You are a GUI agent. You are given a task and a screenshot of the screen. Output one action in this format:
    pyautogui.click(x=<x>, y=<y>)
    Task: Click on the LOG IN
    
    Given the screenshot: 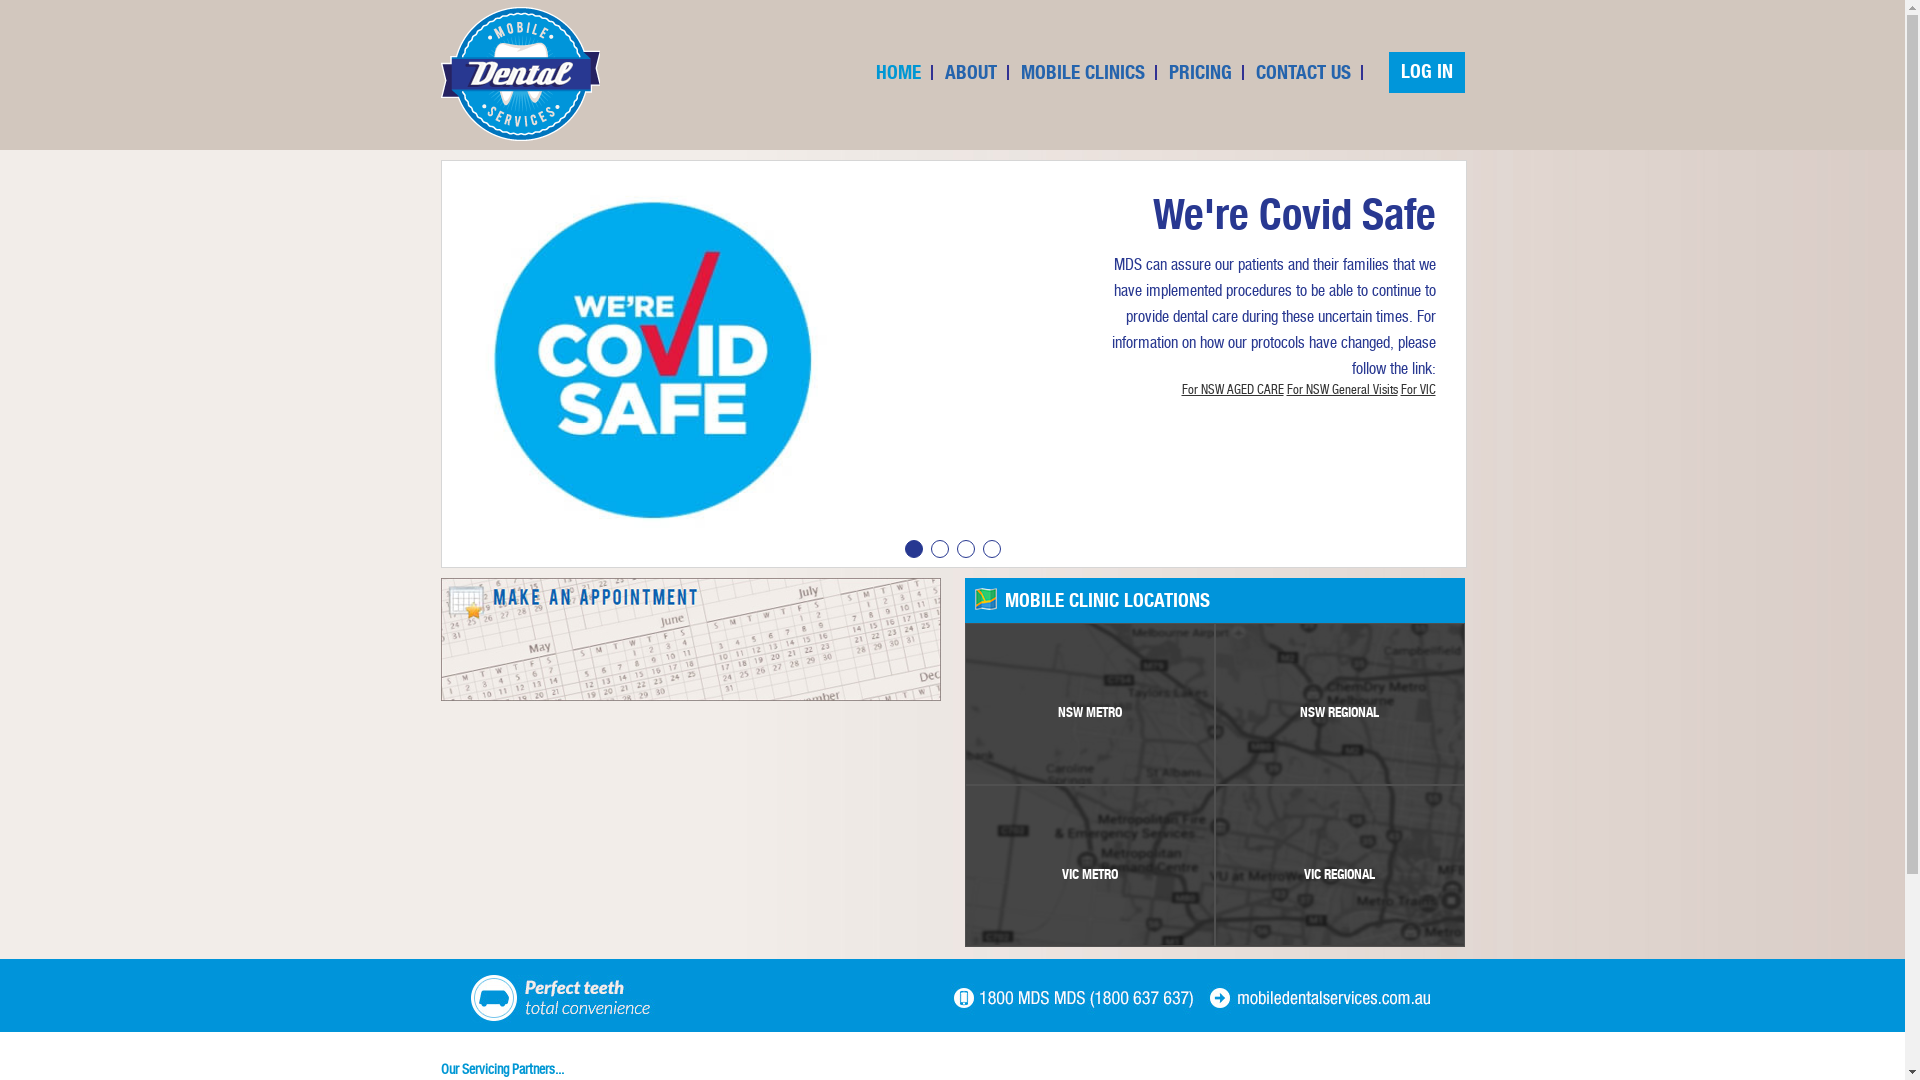 What is the action you would take?
    pyautogui.click(x=1426, y=72)
    